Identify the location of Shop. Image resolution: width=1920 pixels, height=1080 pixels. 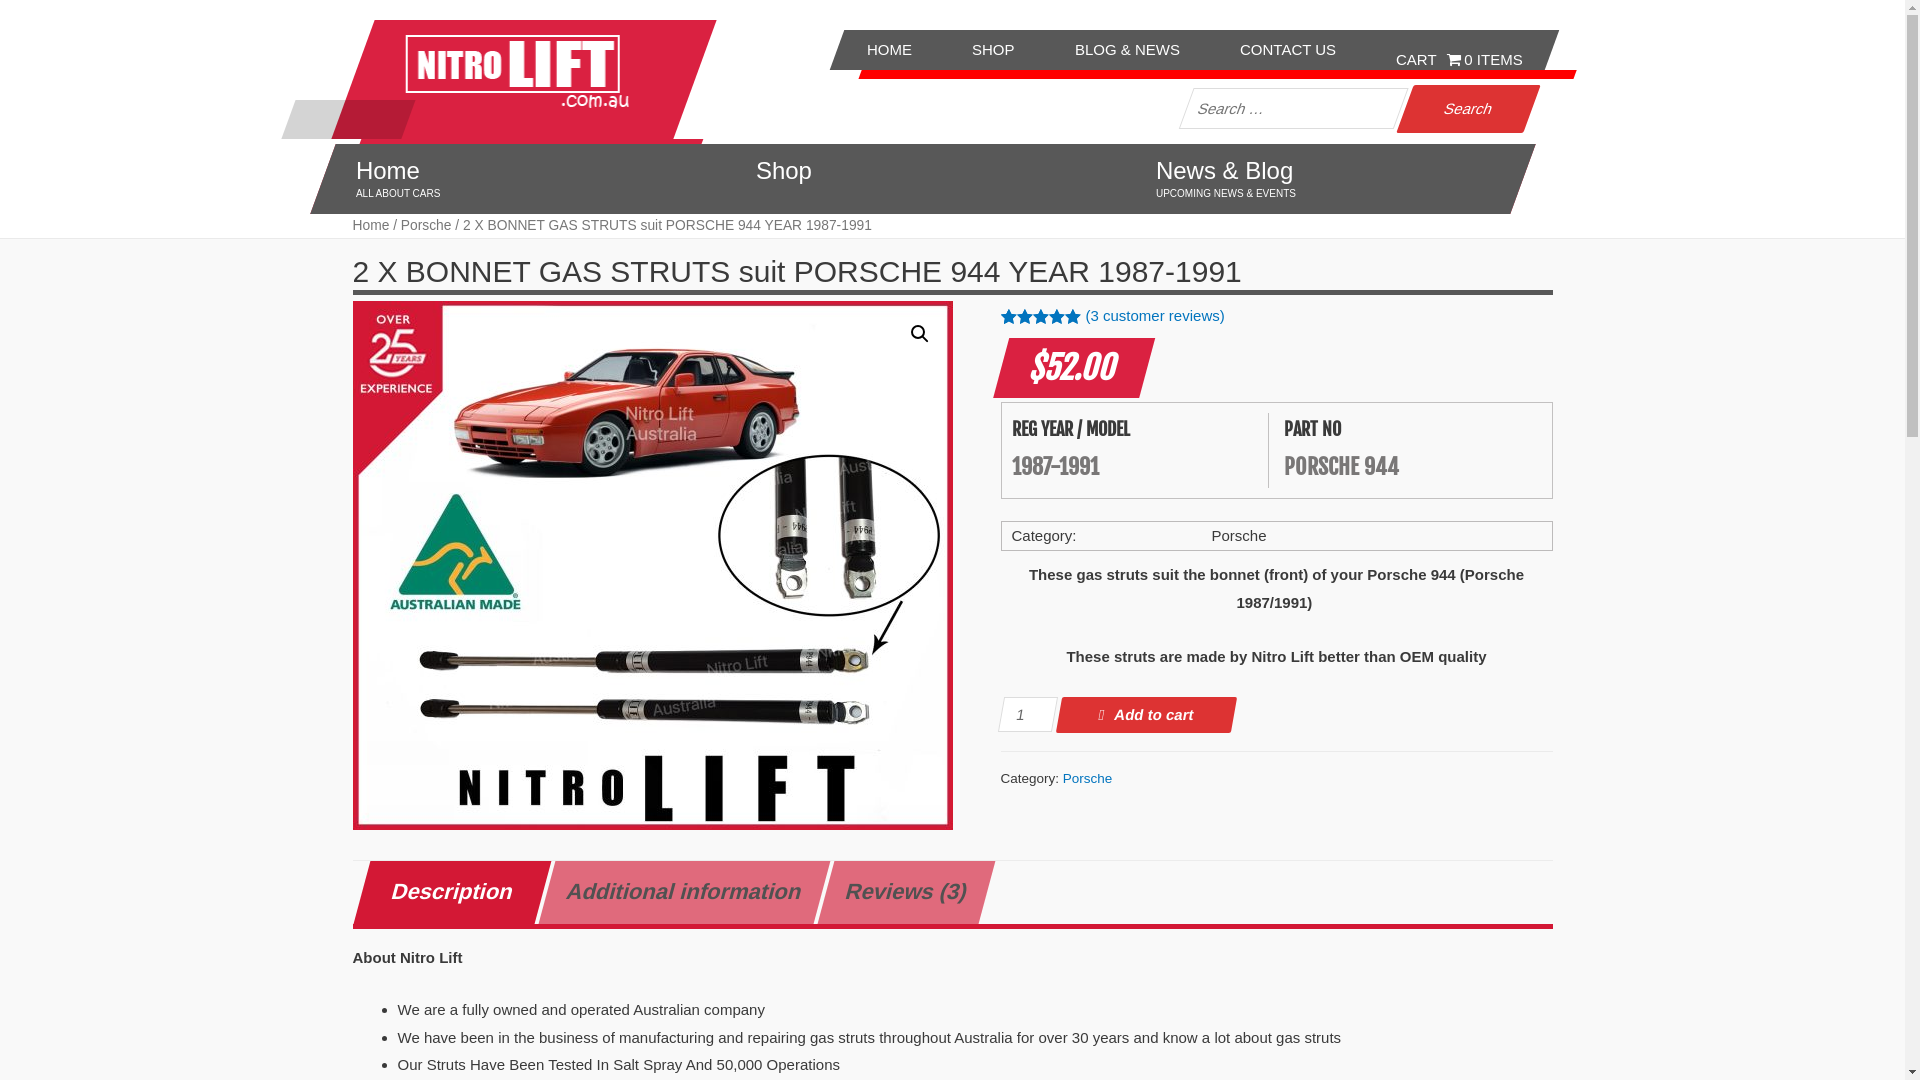
(925, 171).